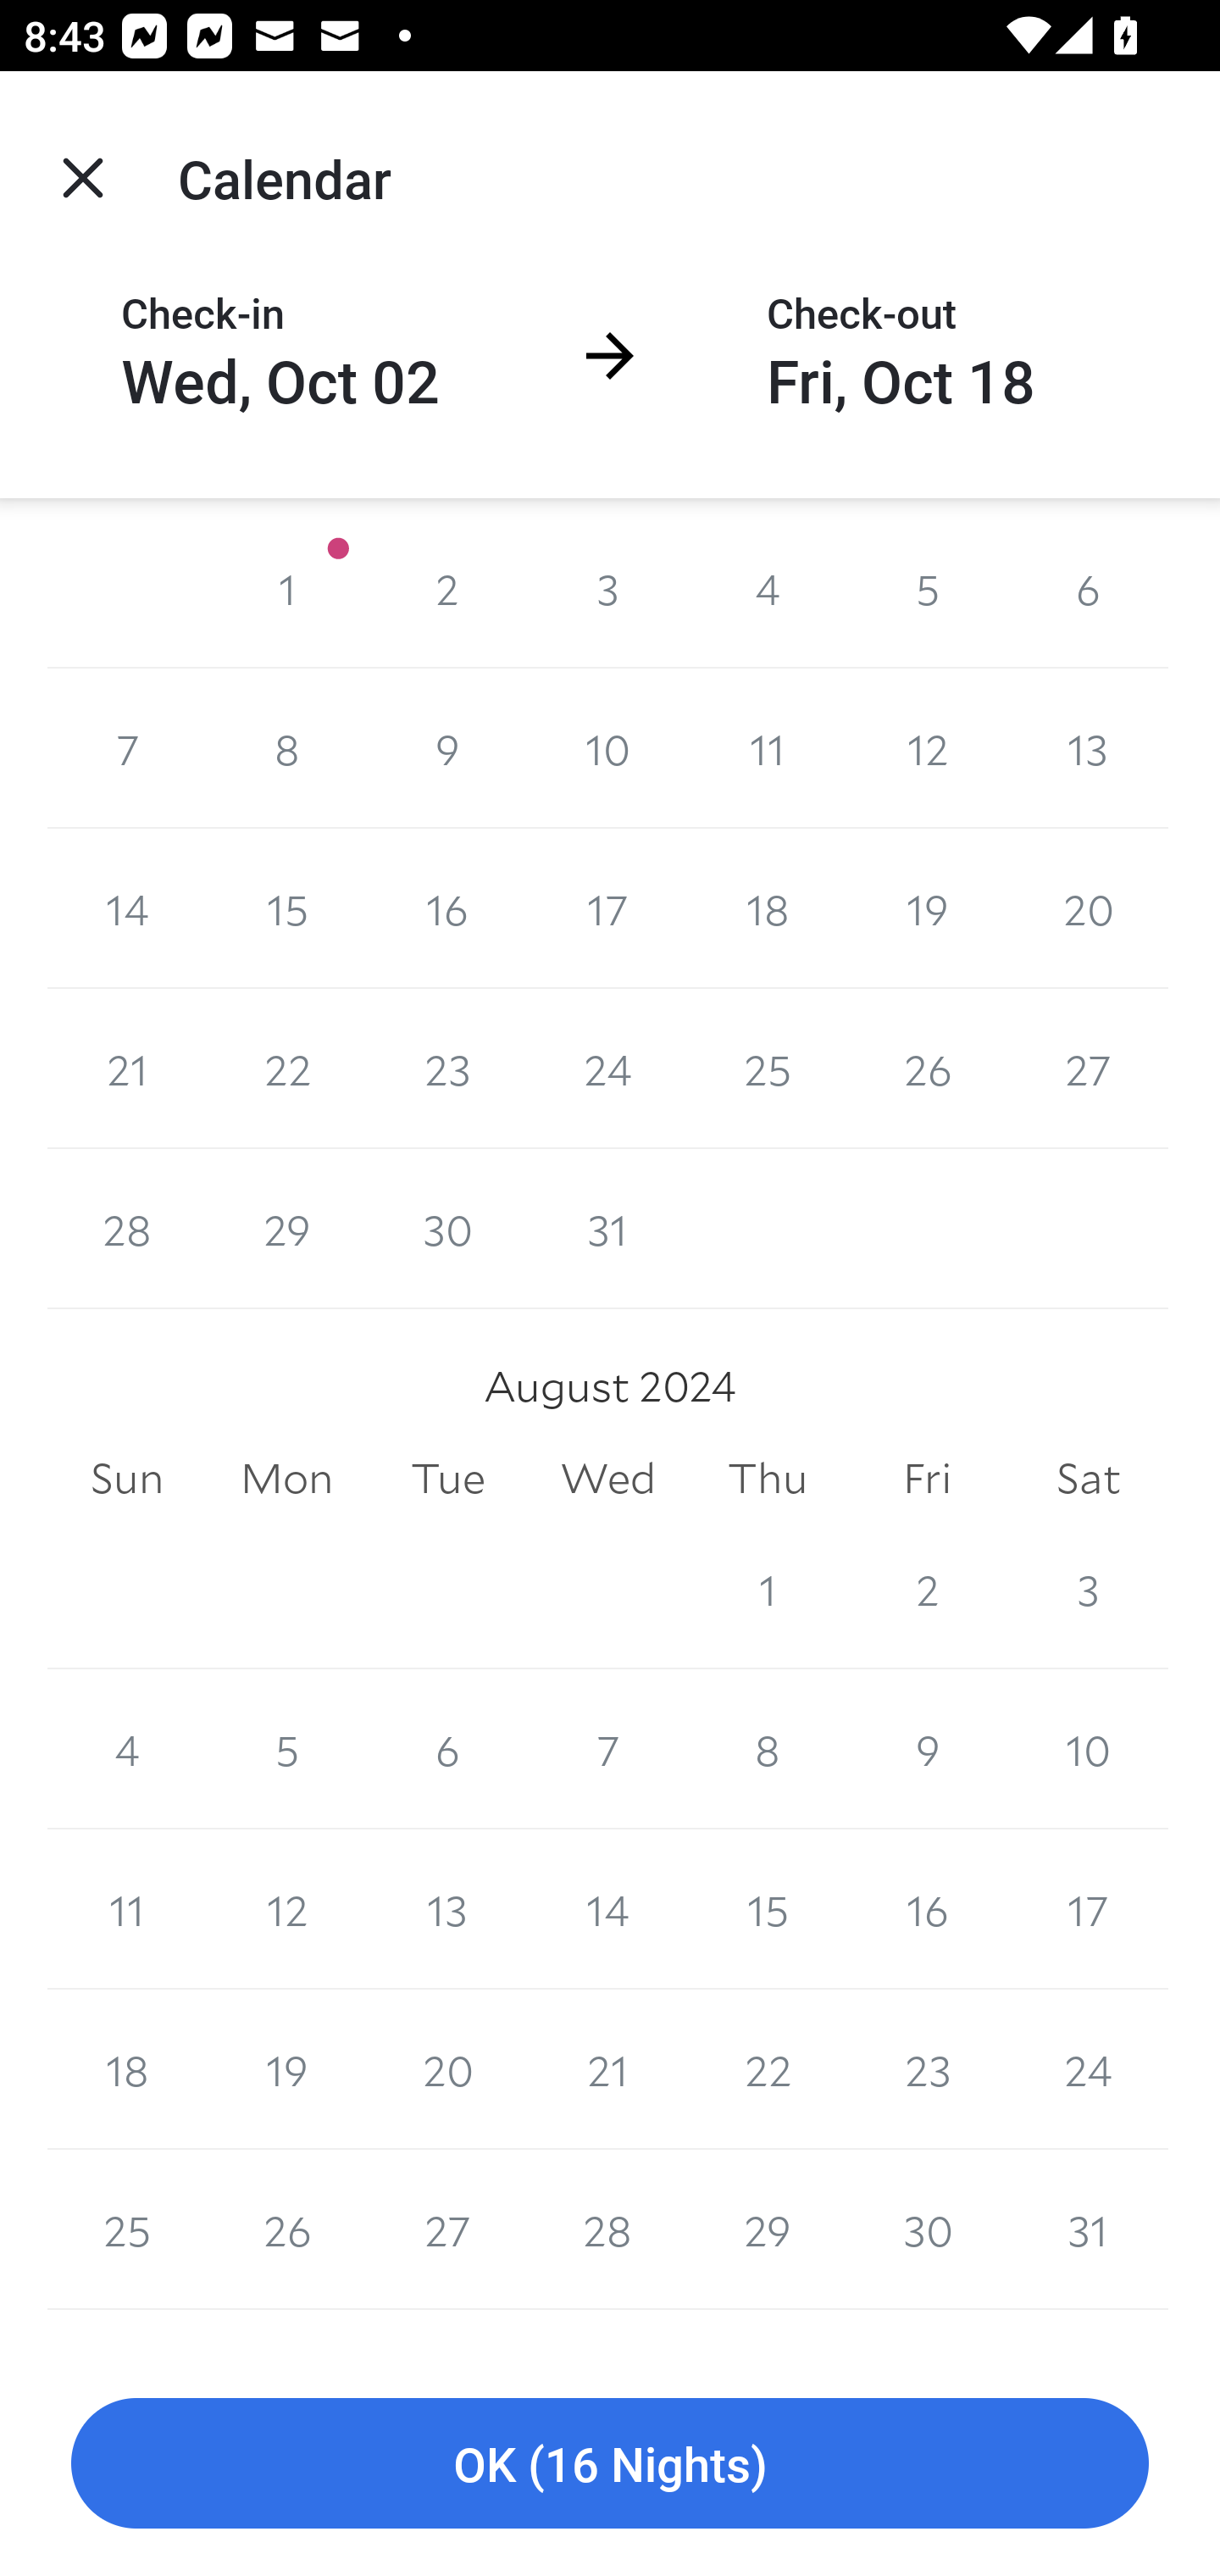 The height and width of the screenshot is (2576, 1220). What do you see at coordinates (127, 1229) in the screenshot?
I see `28 28 July 2024` at bounding box center [127, 1229].